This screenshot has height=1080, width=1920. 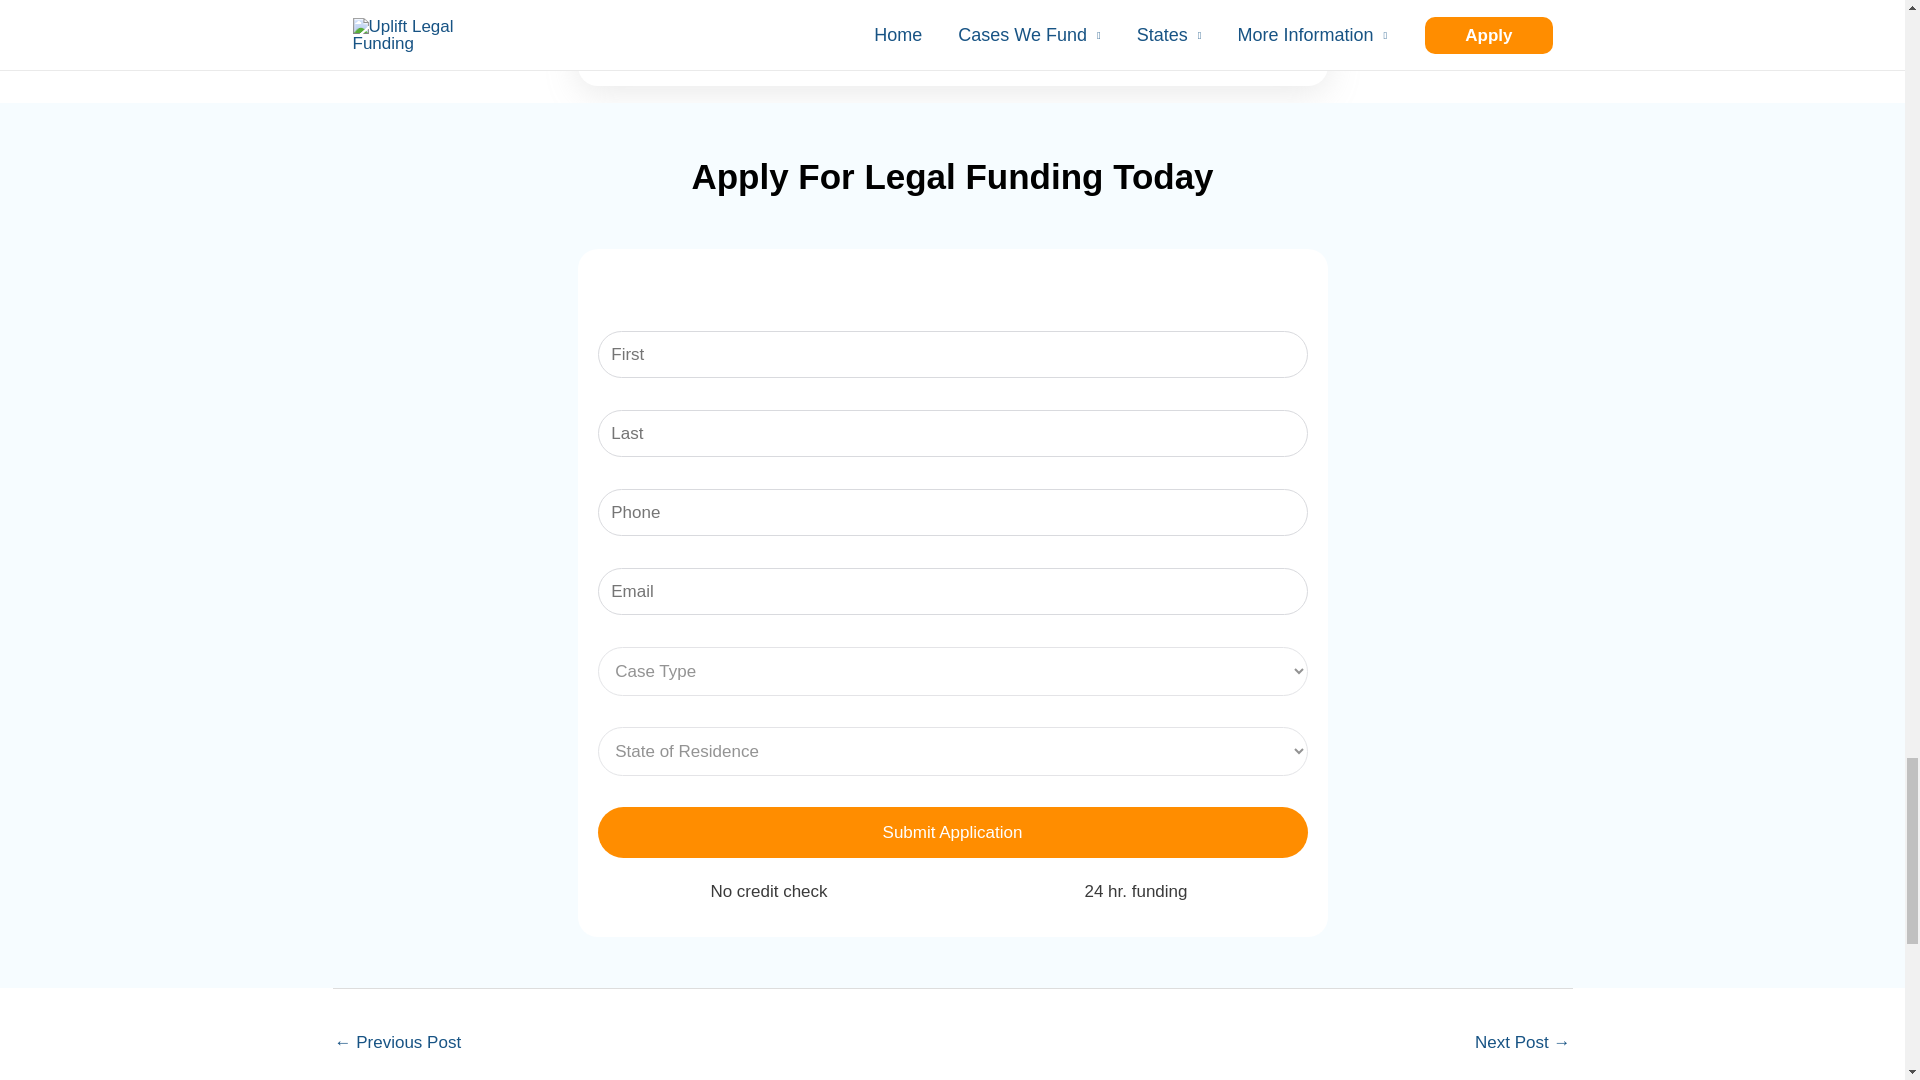 I want to click on Submit Application, so click(x=952, y=832).